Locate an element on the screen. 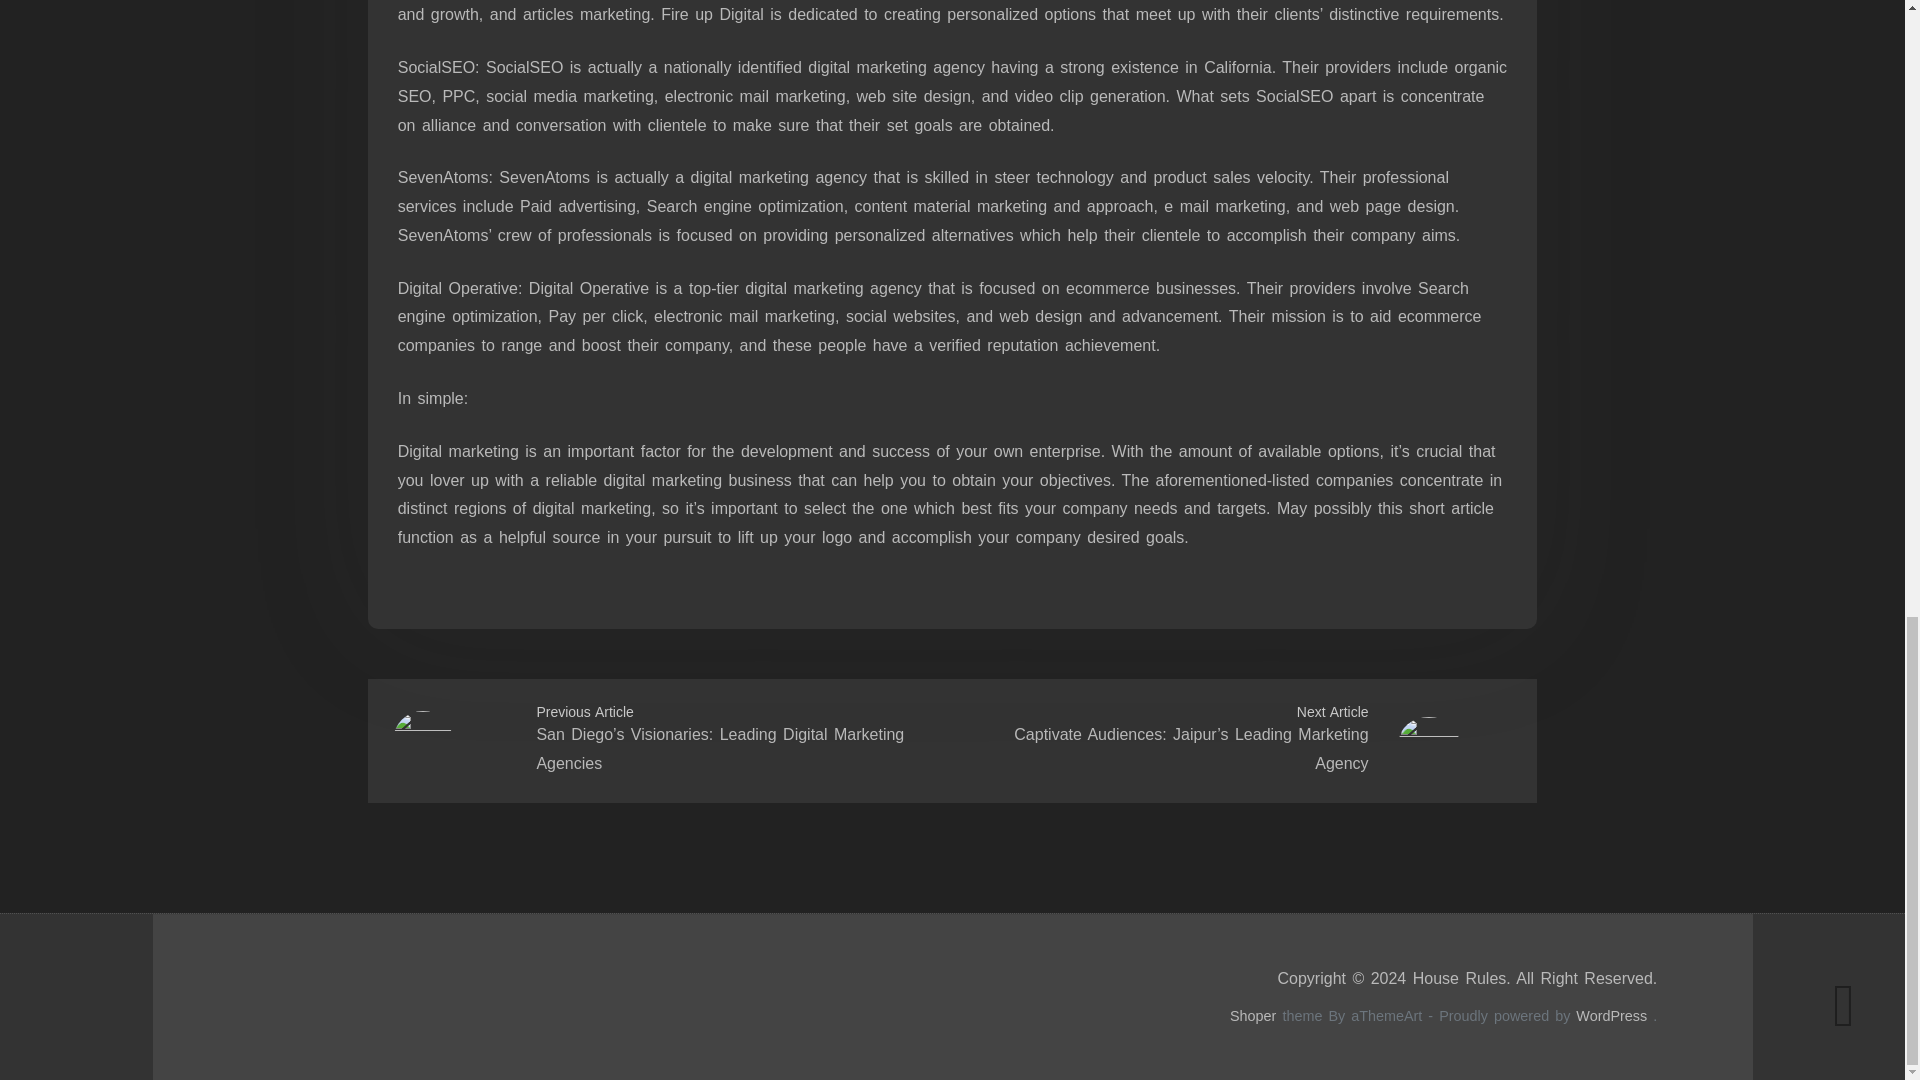  WordPress is located at coordinates (1612, 1015).